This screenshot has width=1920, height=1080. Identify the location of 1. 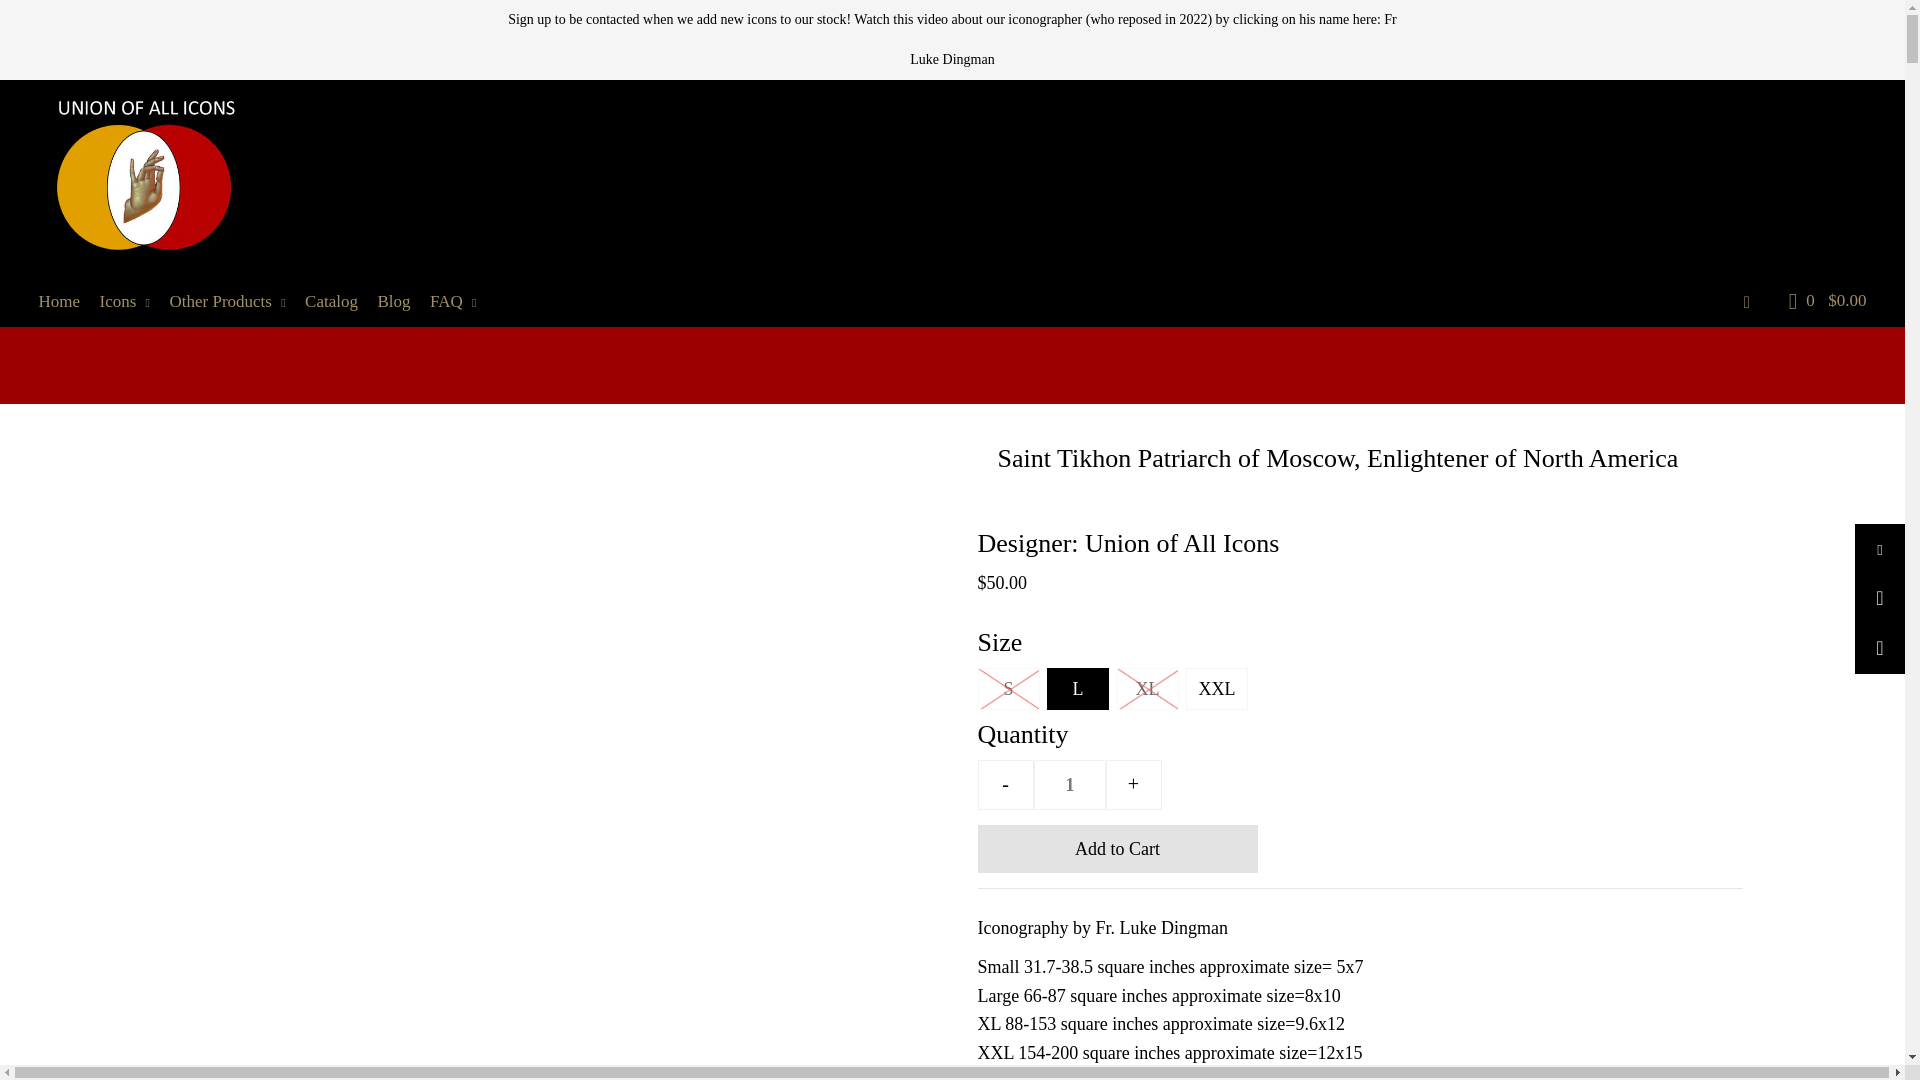
(1070, 785).